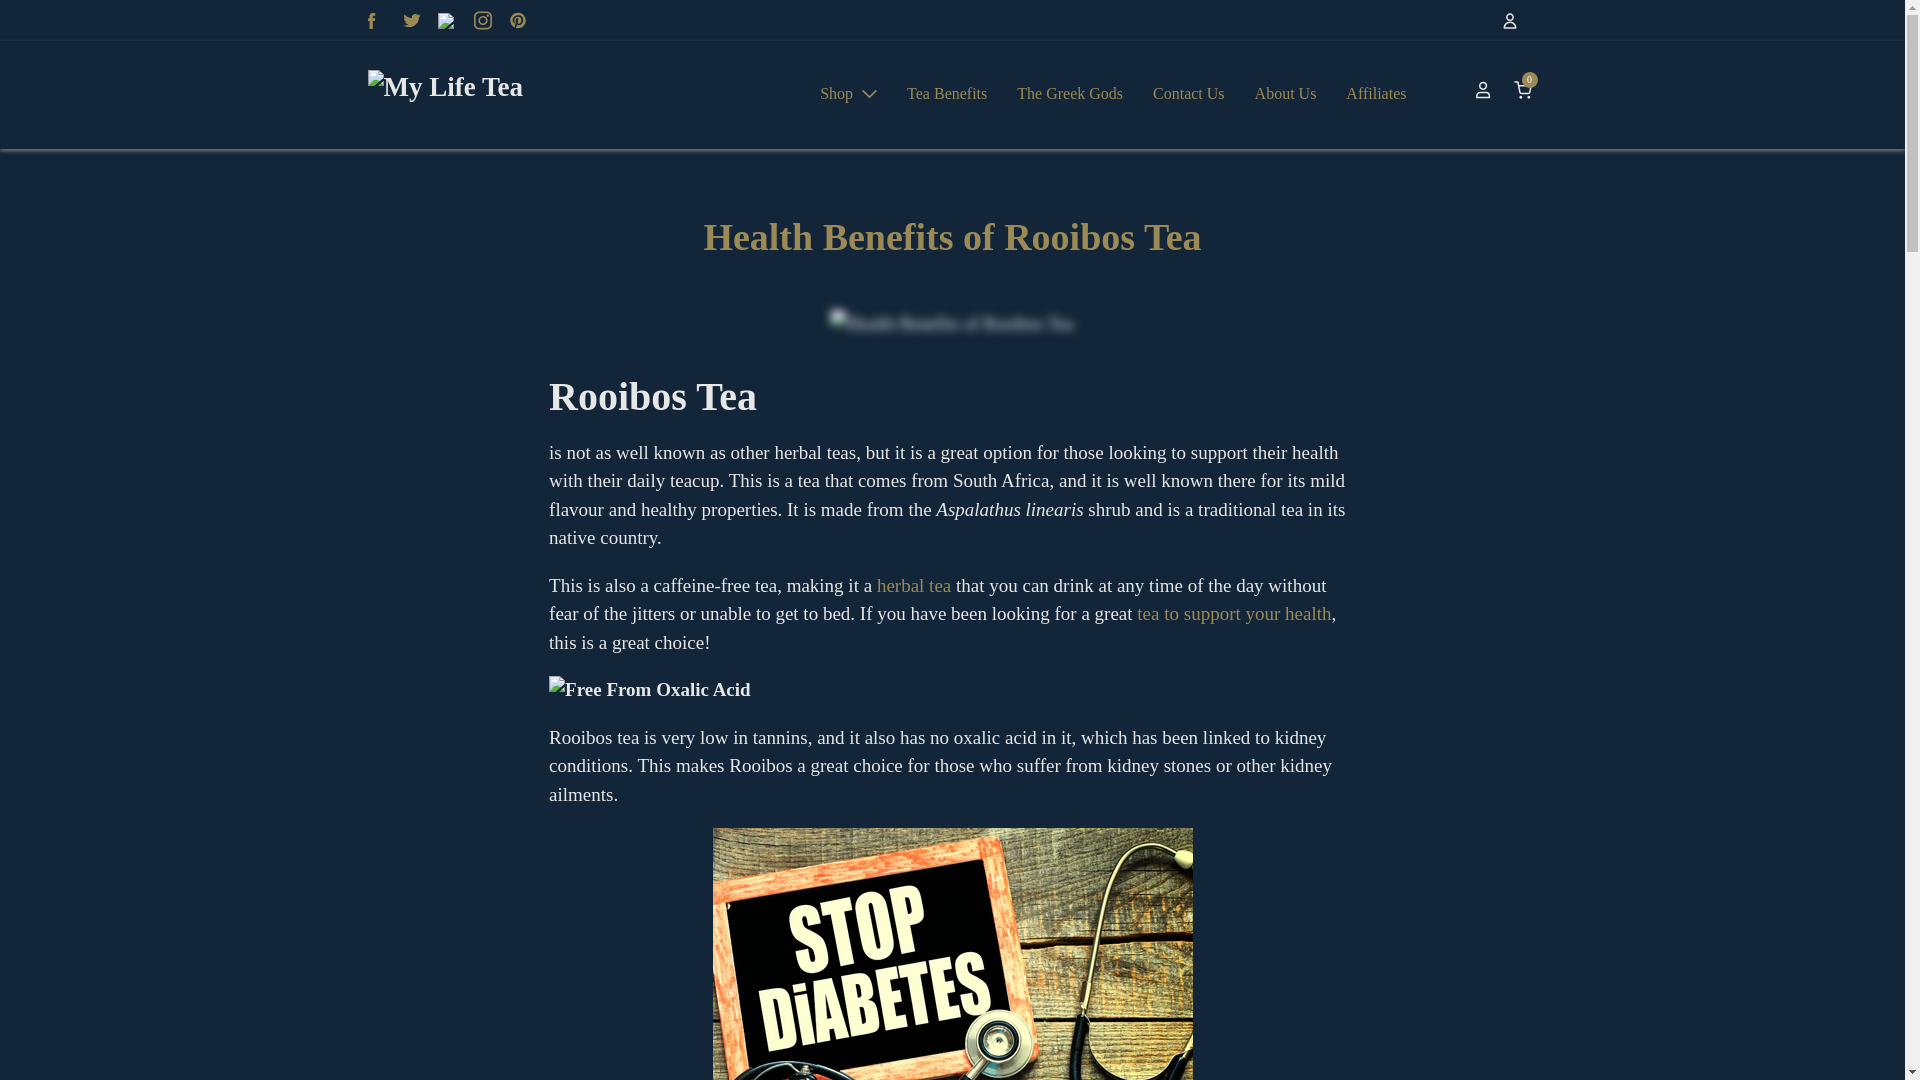 The image size is (1920, 1080). Describe the element at coordinates (947, 94) in the screenshot. I see `Tea Benefits` at that location.